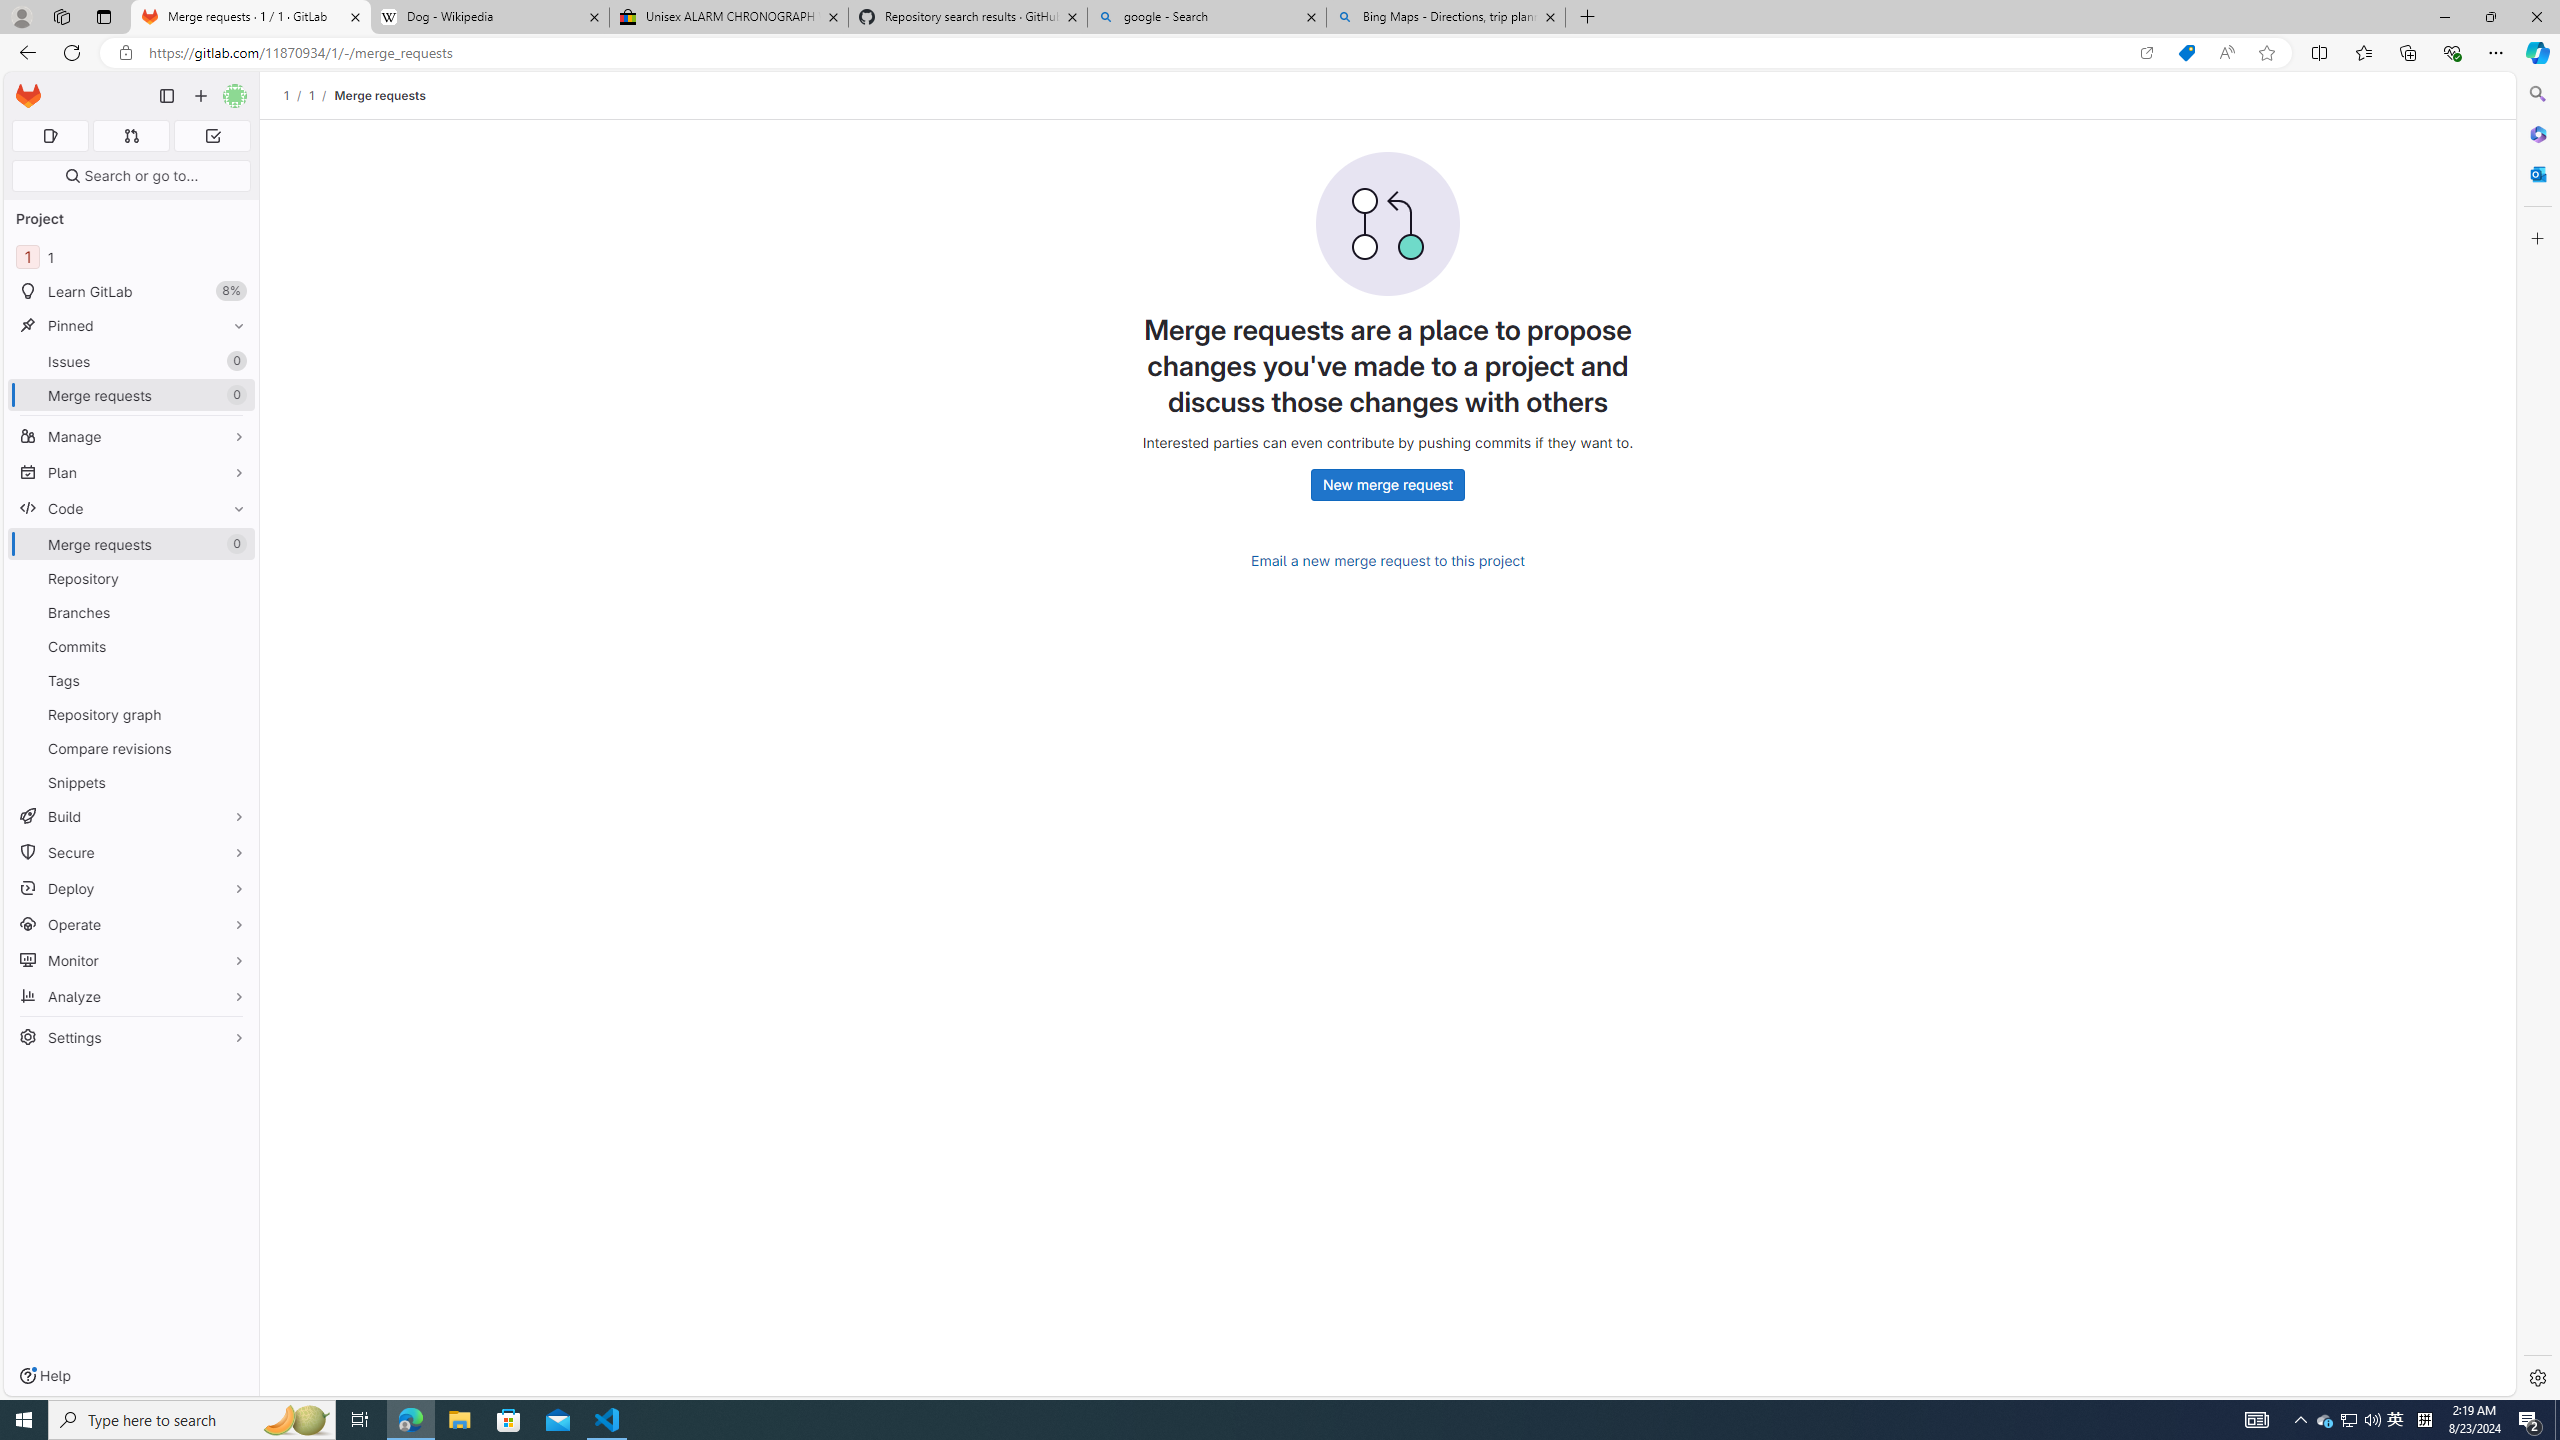 The image size is (2560, 1440). I want to click on Compare revisions, so click(132, 748).